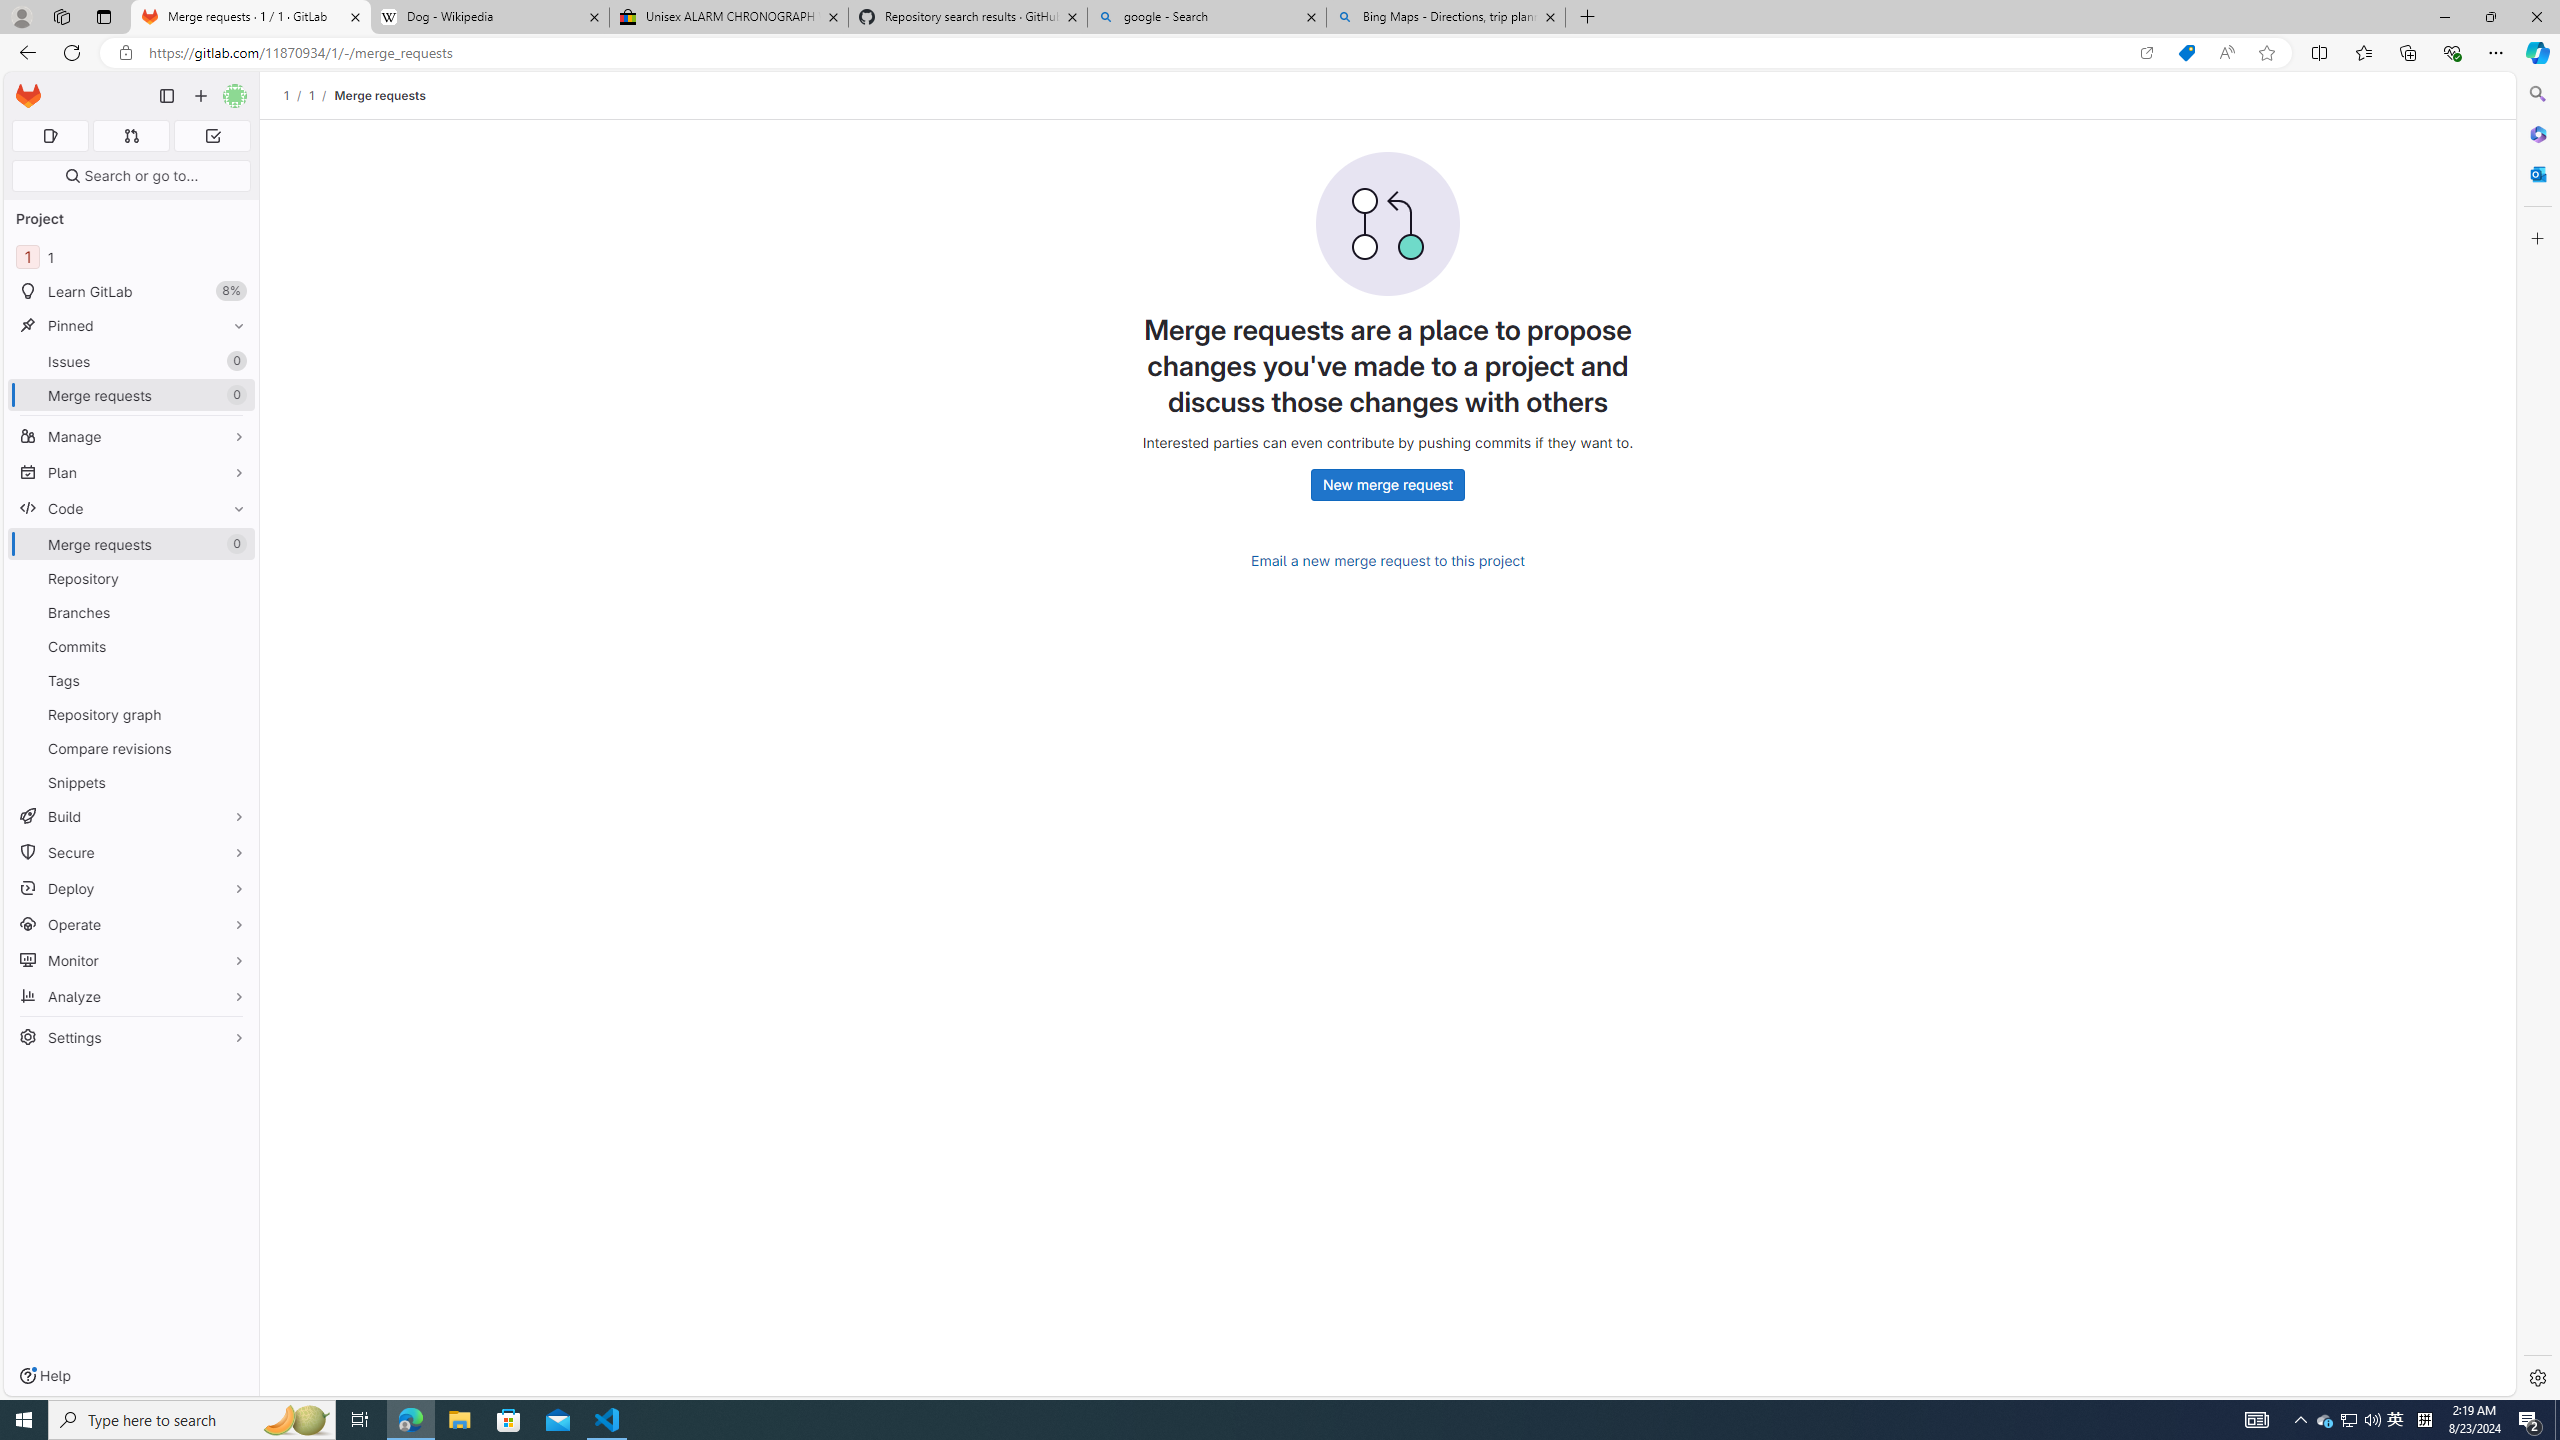 The image size is (2560, 1440). I want to click on Compare revisions, so click(132, 748).